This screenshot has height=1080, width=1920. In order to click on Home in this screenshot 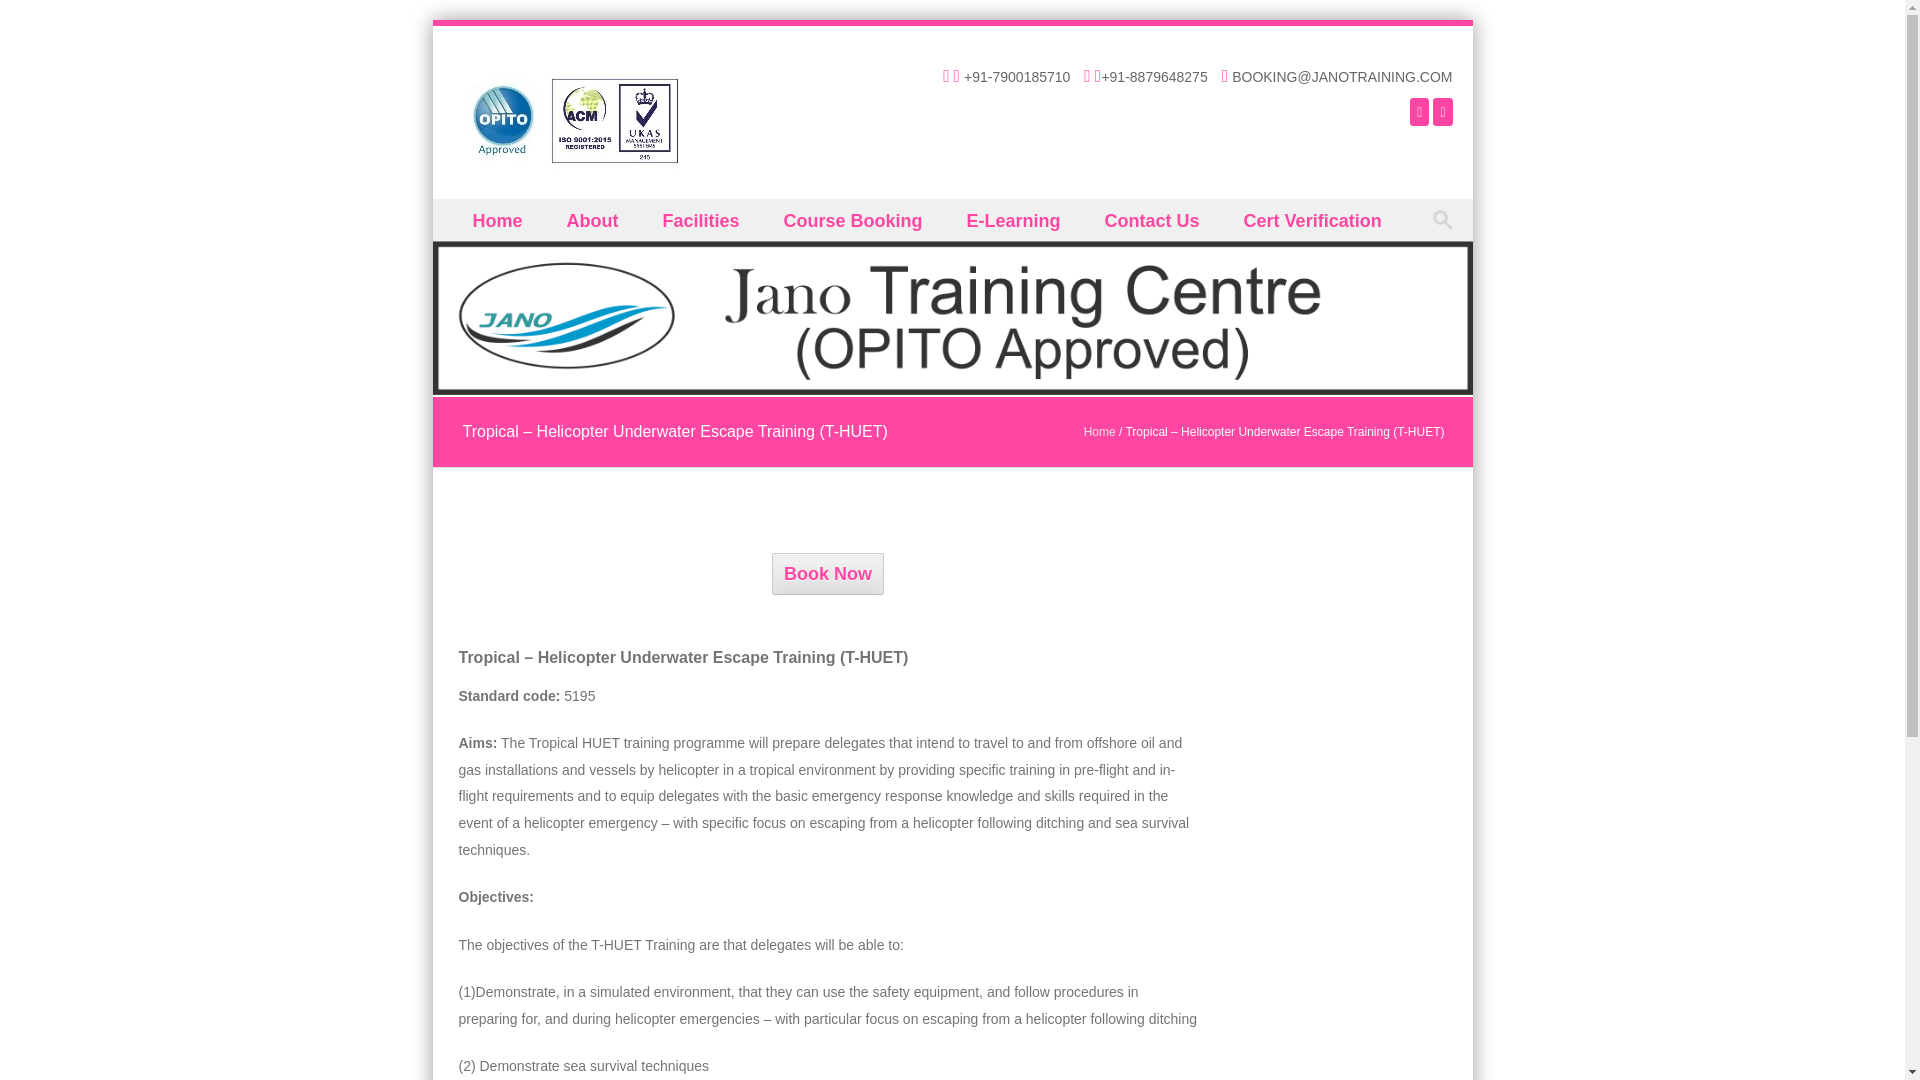, I will do `click(498, 219)`.